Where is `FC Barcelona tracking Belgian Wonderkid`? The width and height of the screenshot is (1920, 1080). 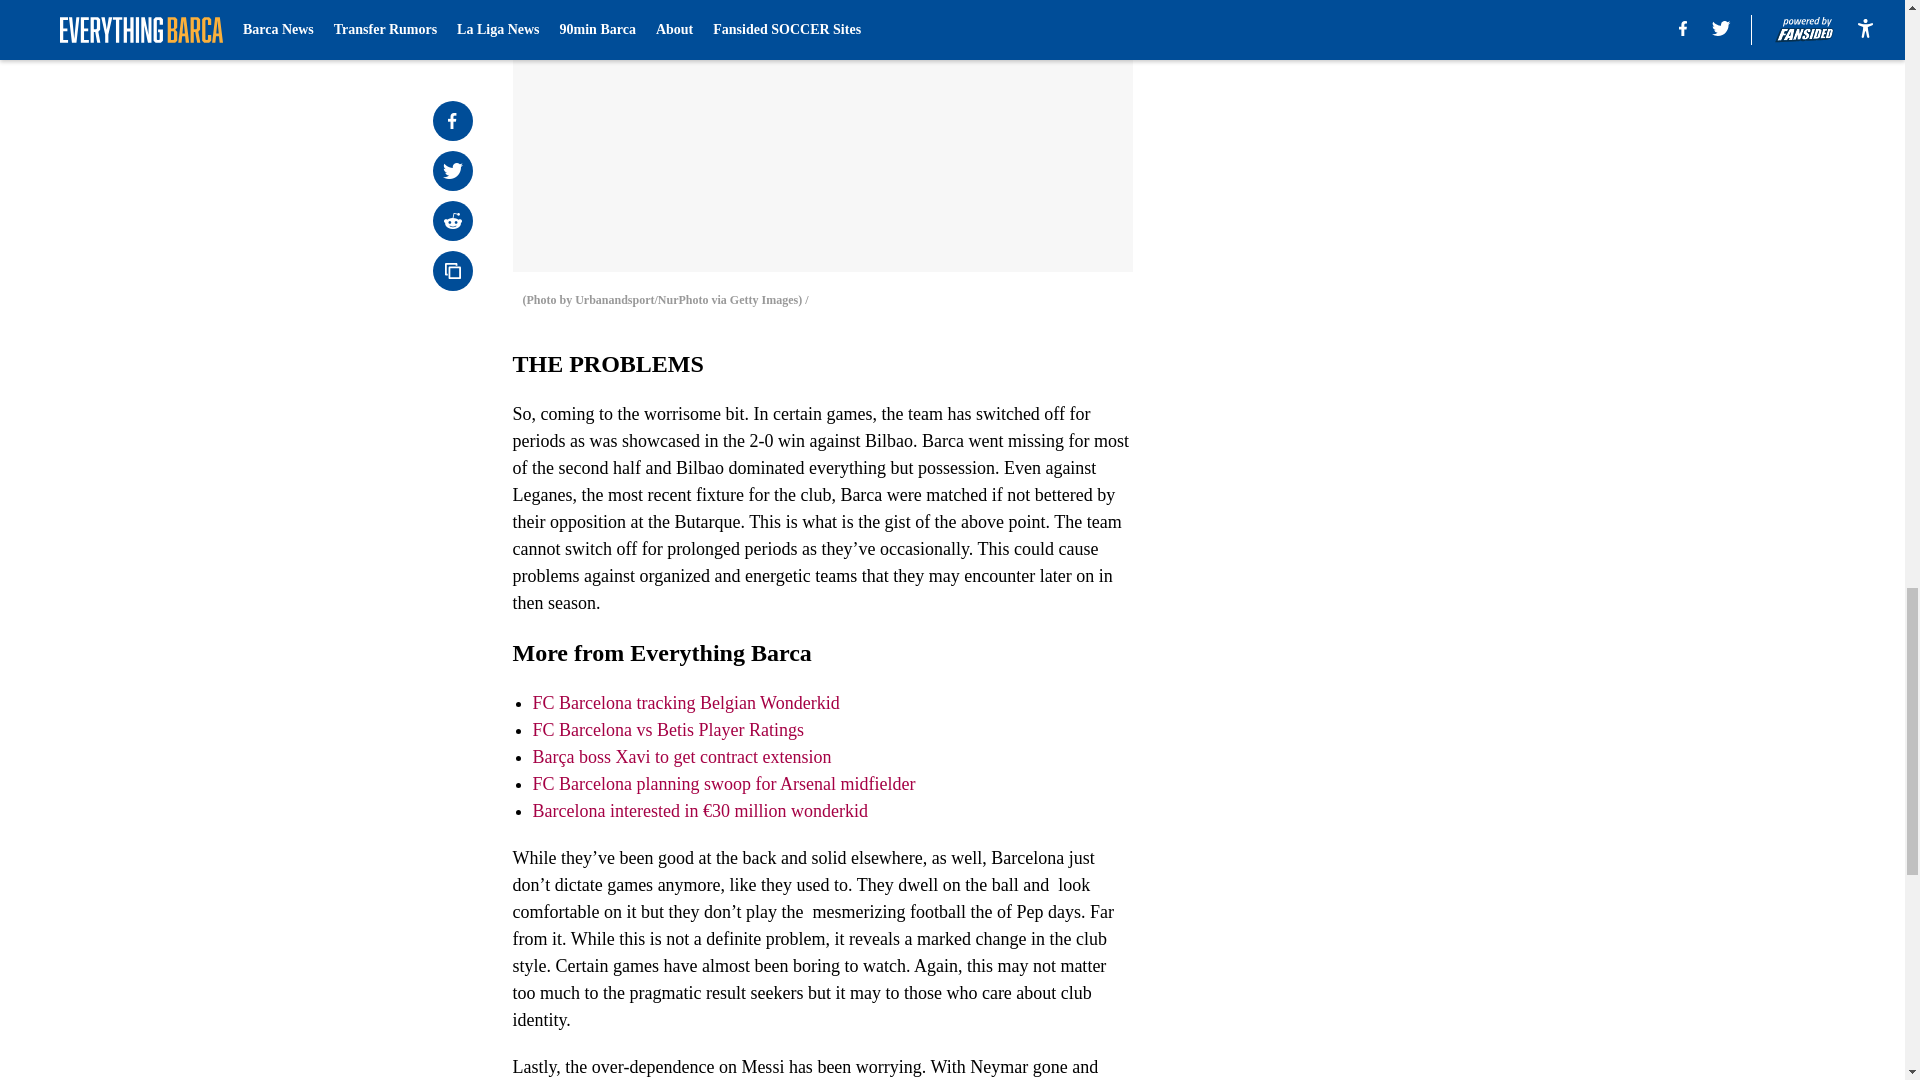
FC Barcelona tracking Belgian Wonderkid is located at coordinates (685, 702).